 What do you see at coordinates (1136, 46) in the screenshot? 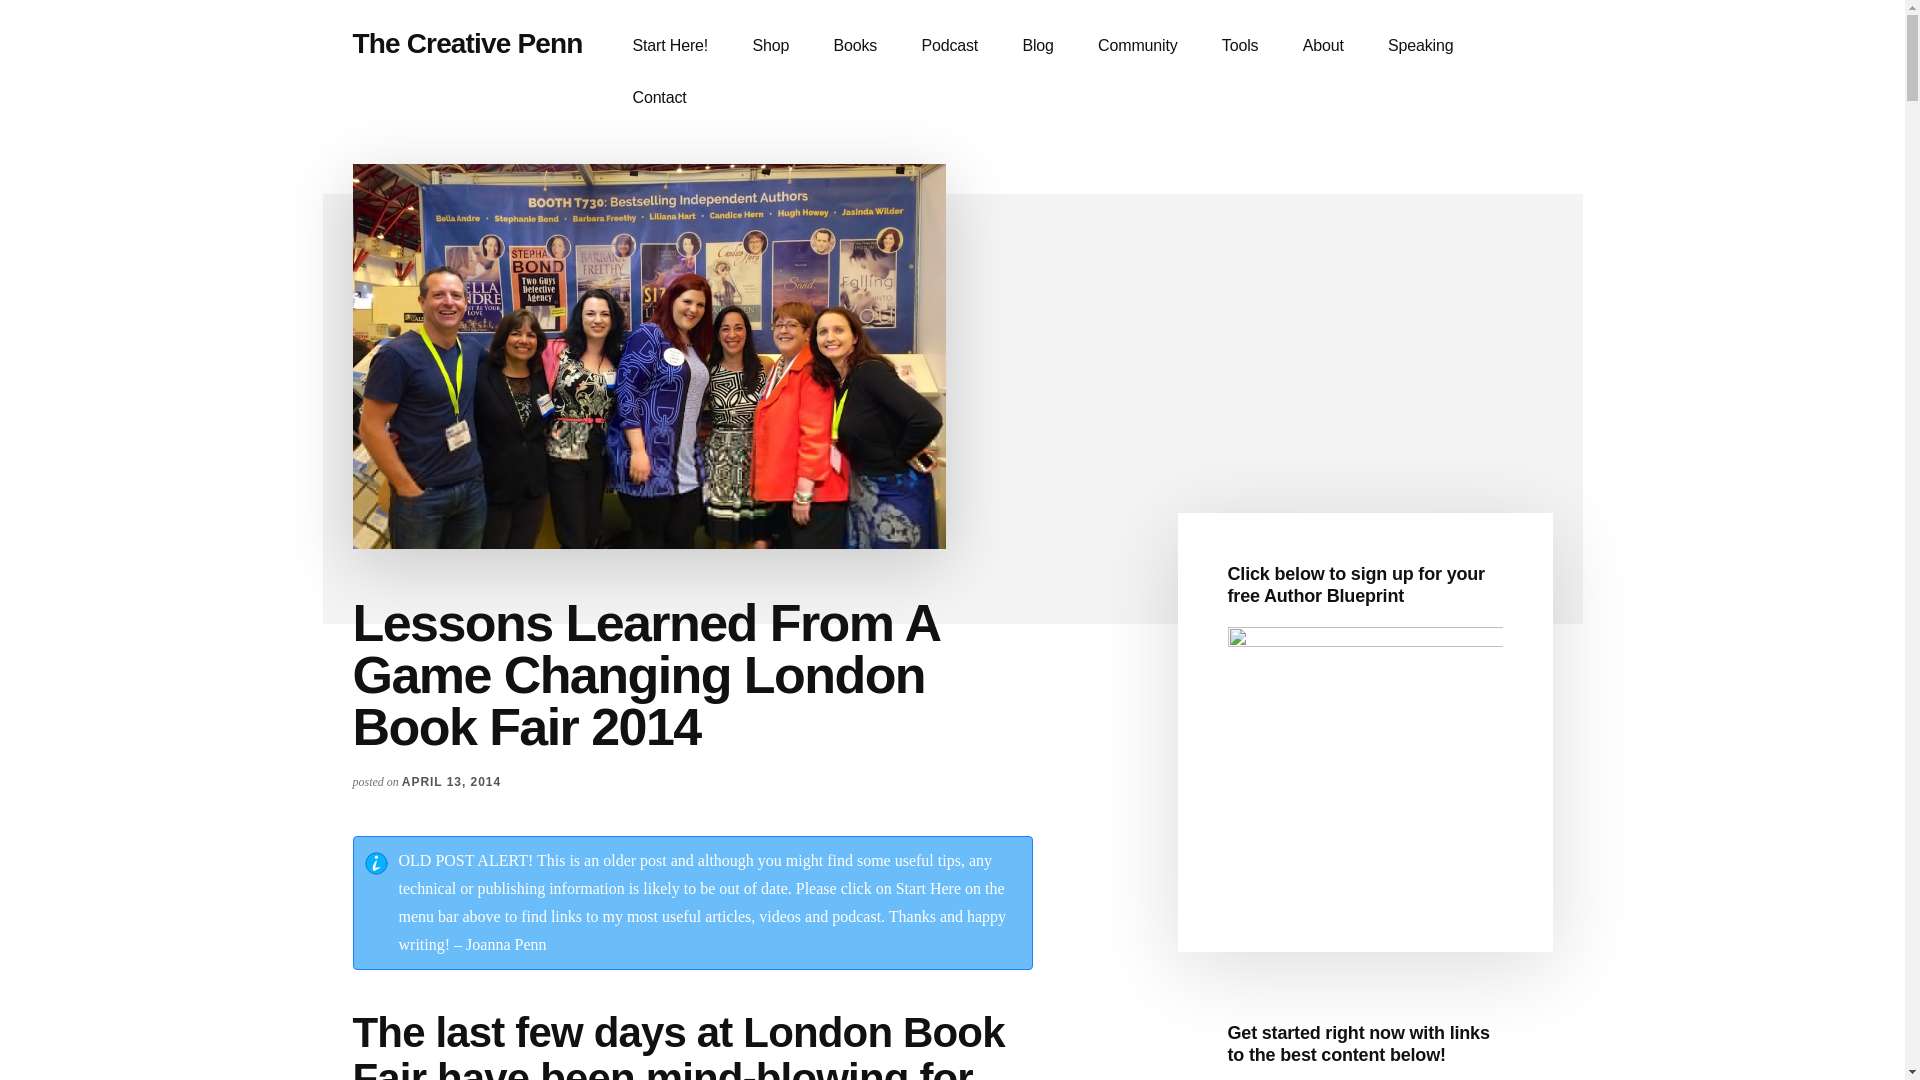
I see `Community` at bounding box center [1136, 46].